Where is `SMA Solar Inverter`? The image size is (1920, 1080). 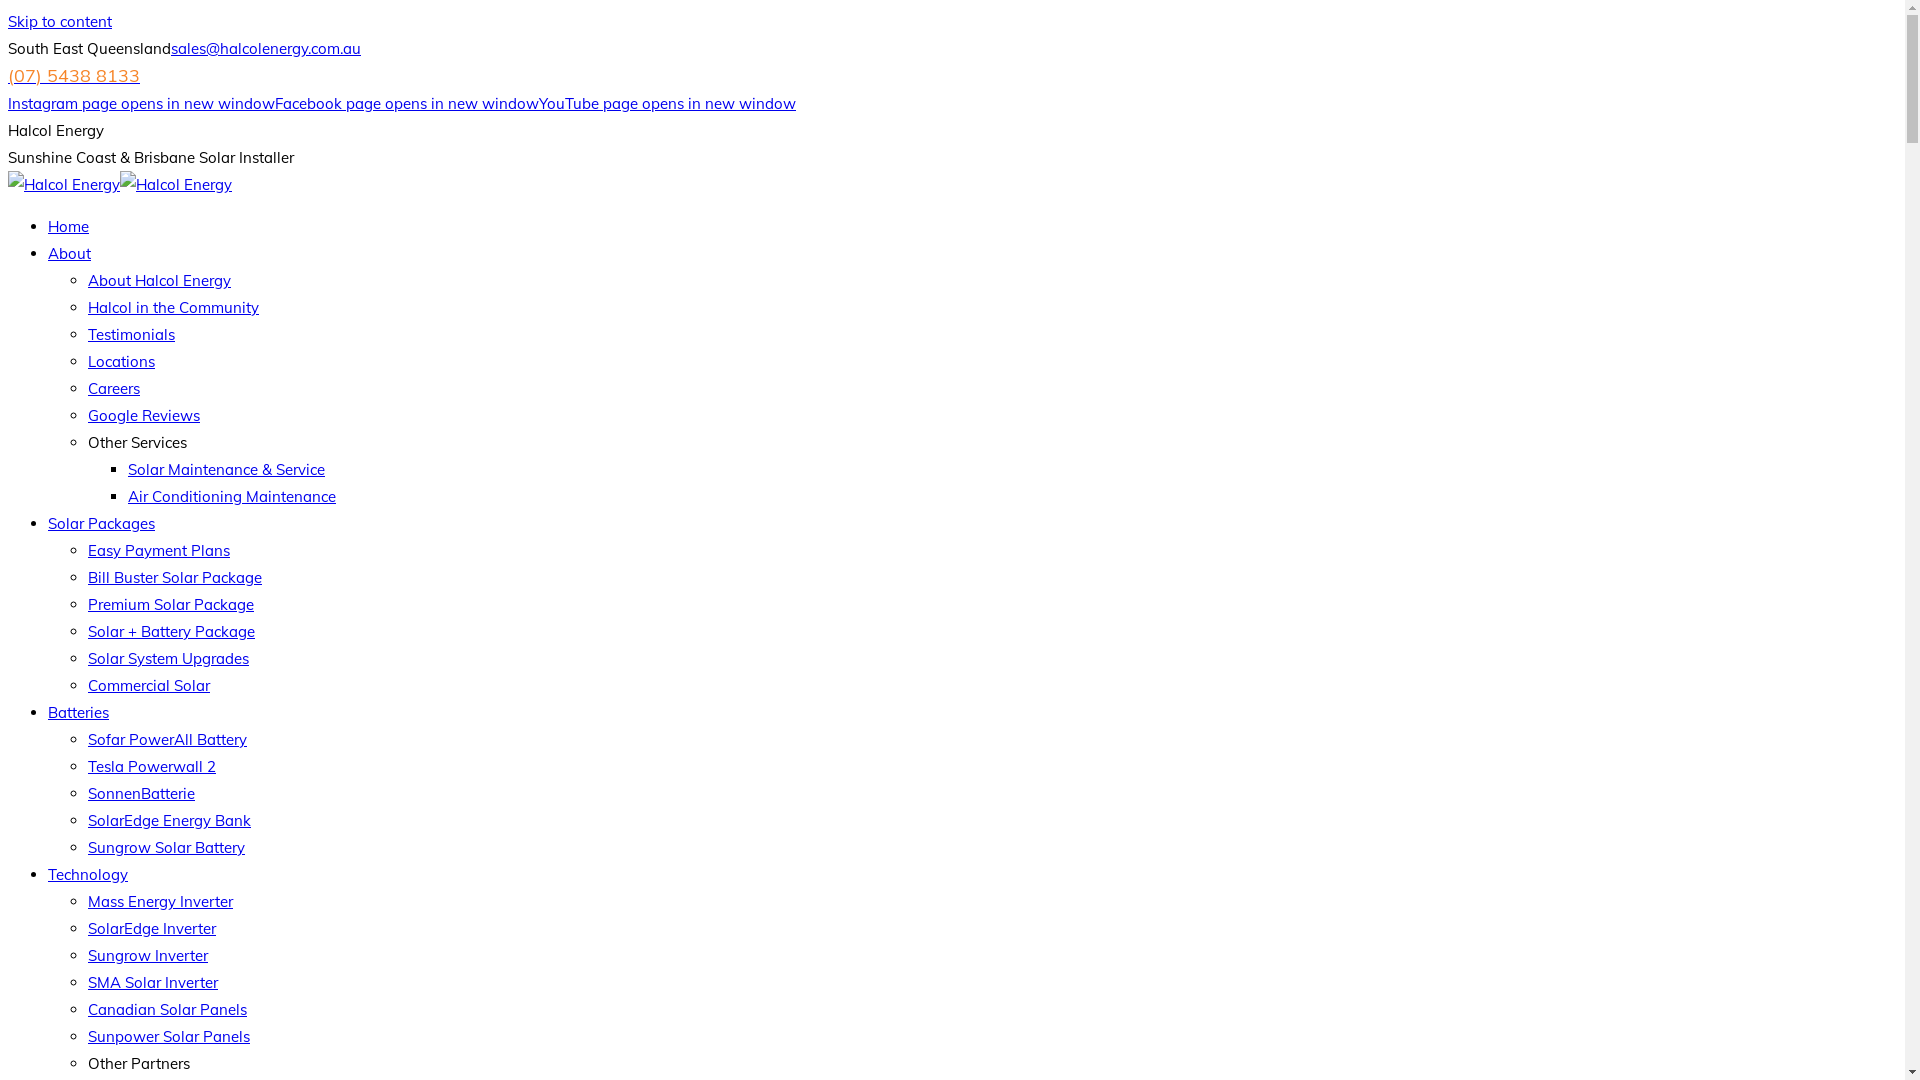
SMA Solar Inverter is located at coordinates (153, 982).